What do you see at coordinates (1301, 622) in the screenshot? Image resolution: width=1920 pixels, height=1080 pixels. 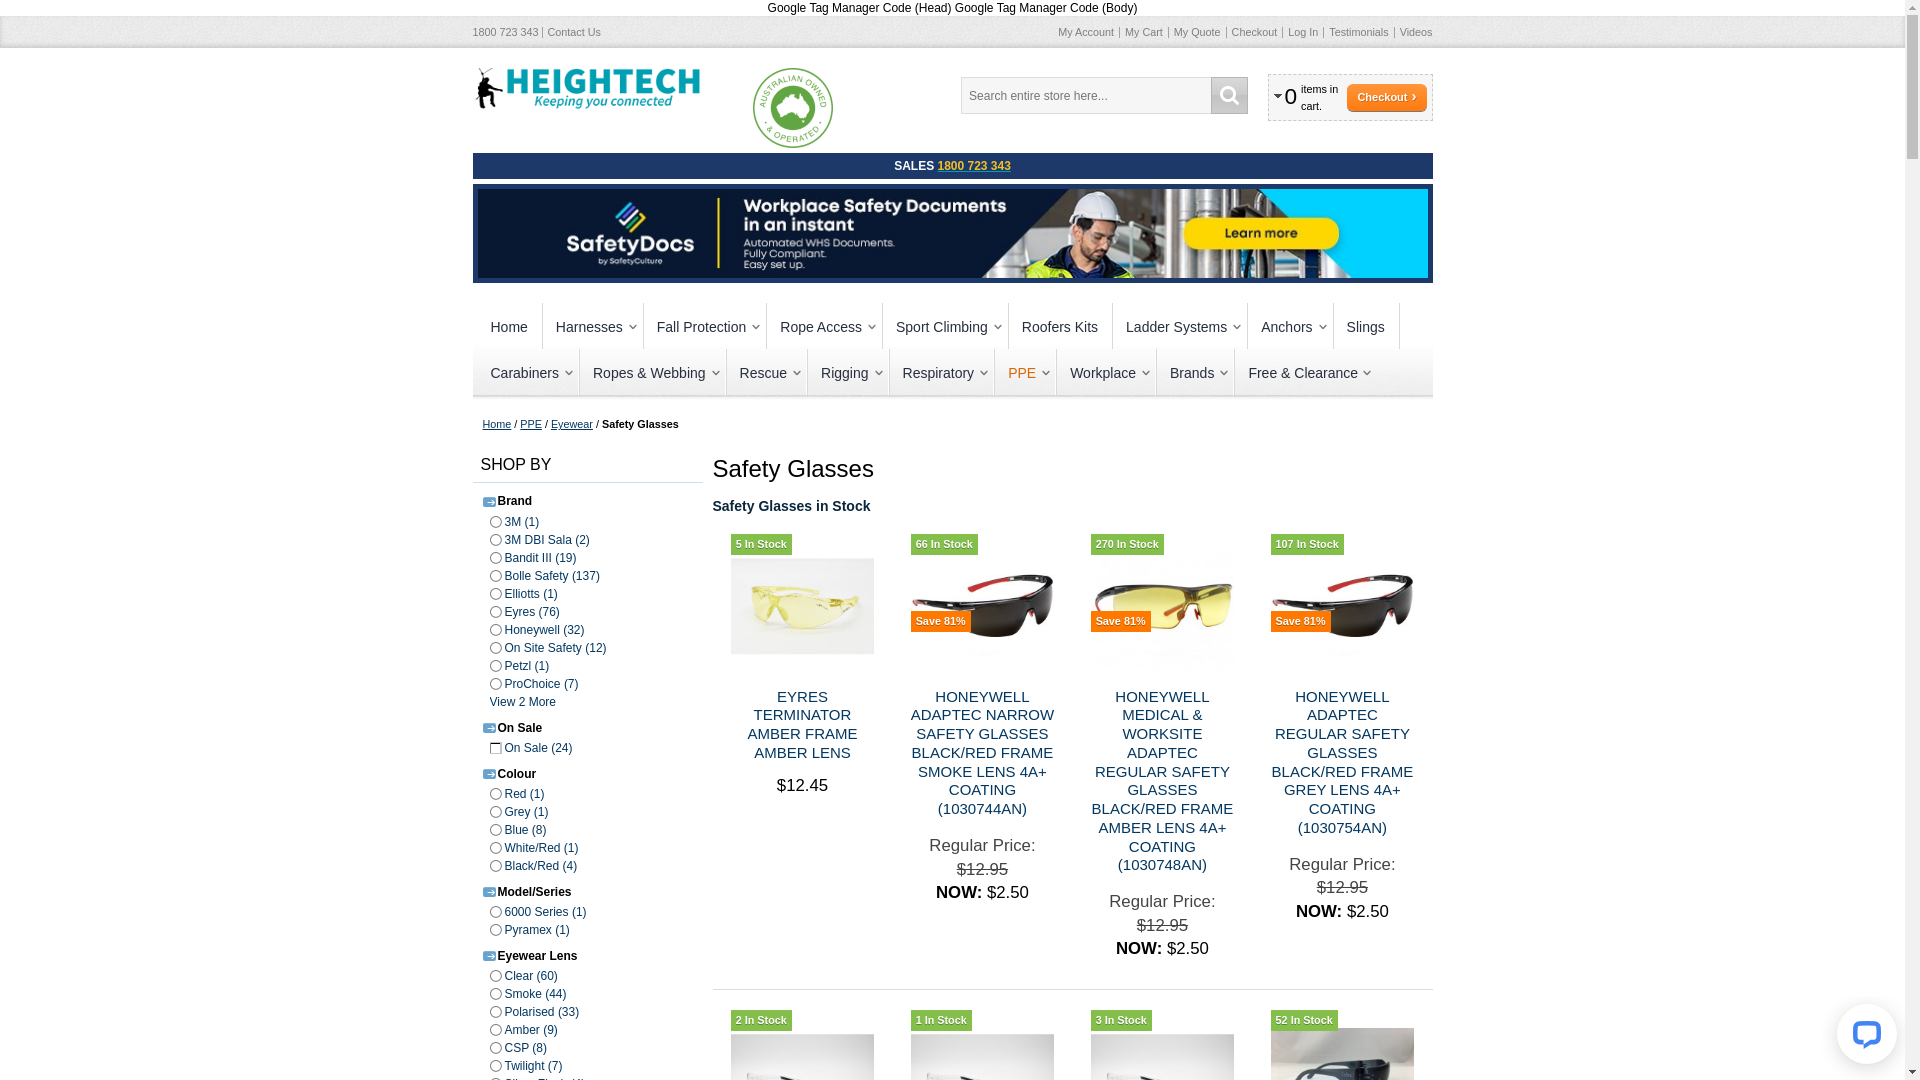 I see `Save 81%` at bounding box center [1301, 622].